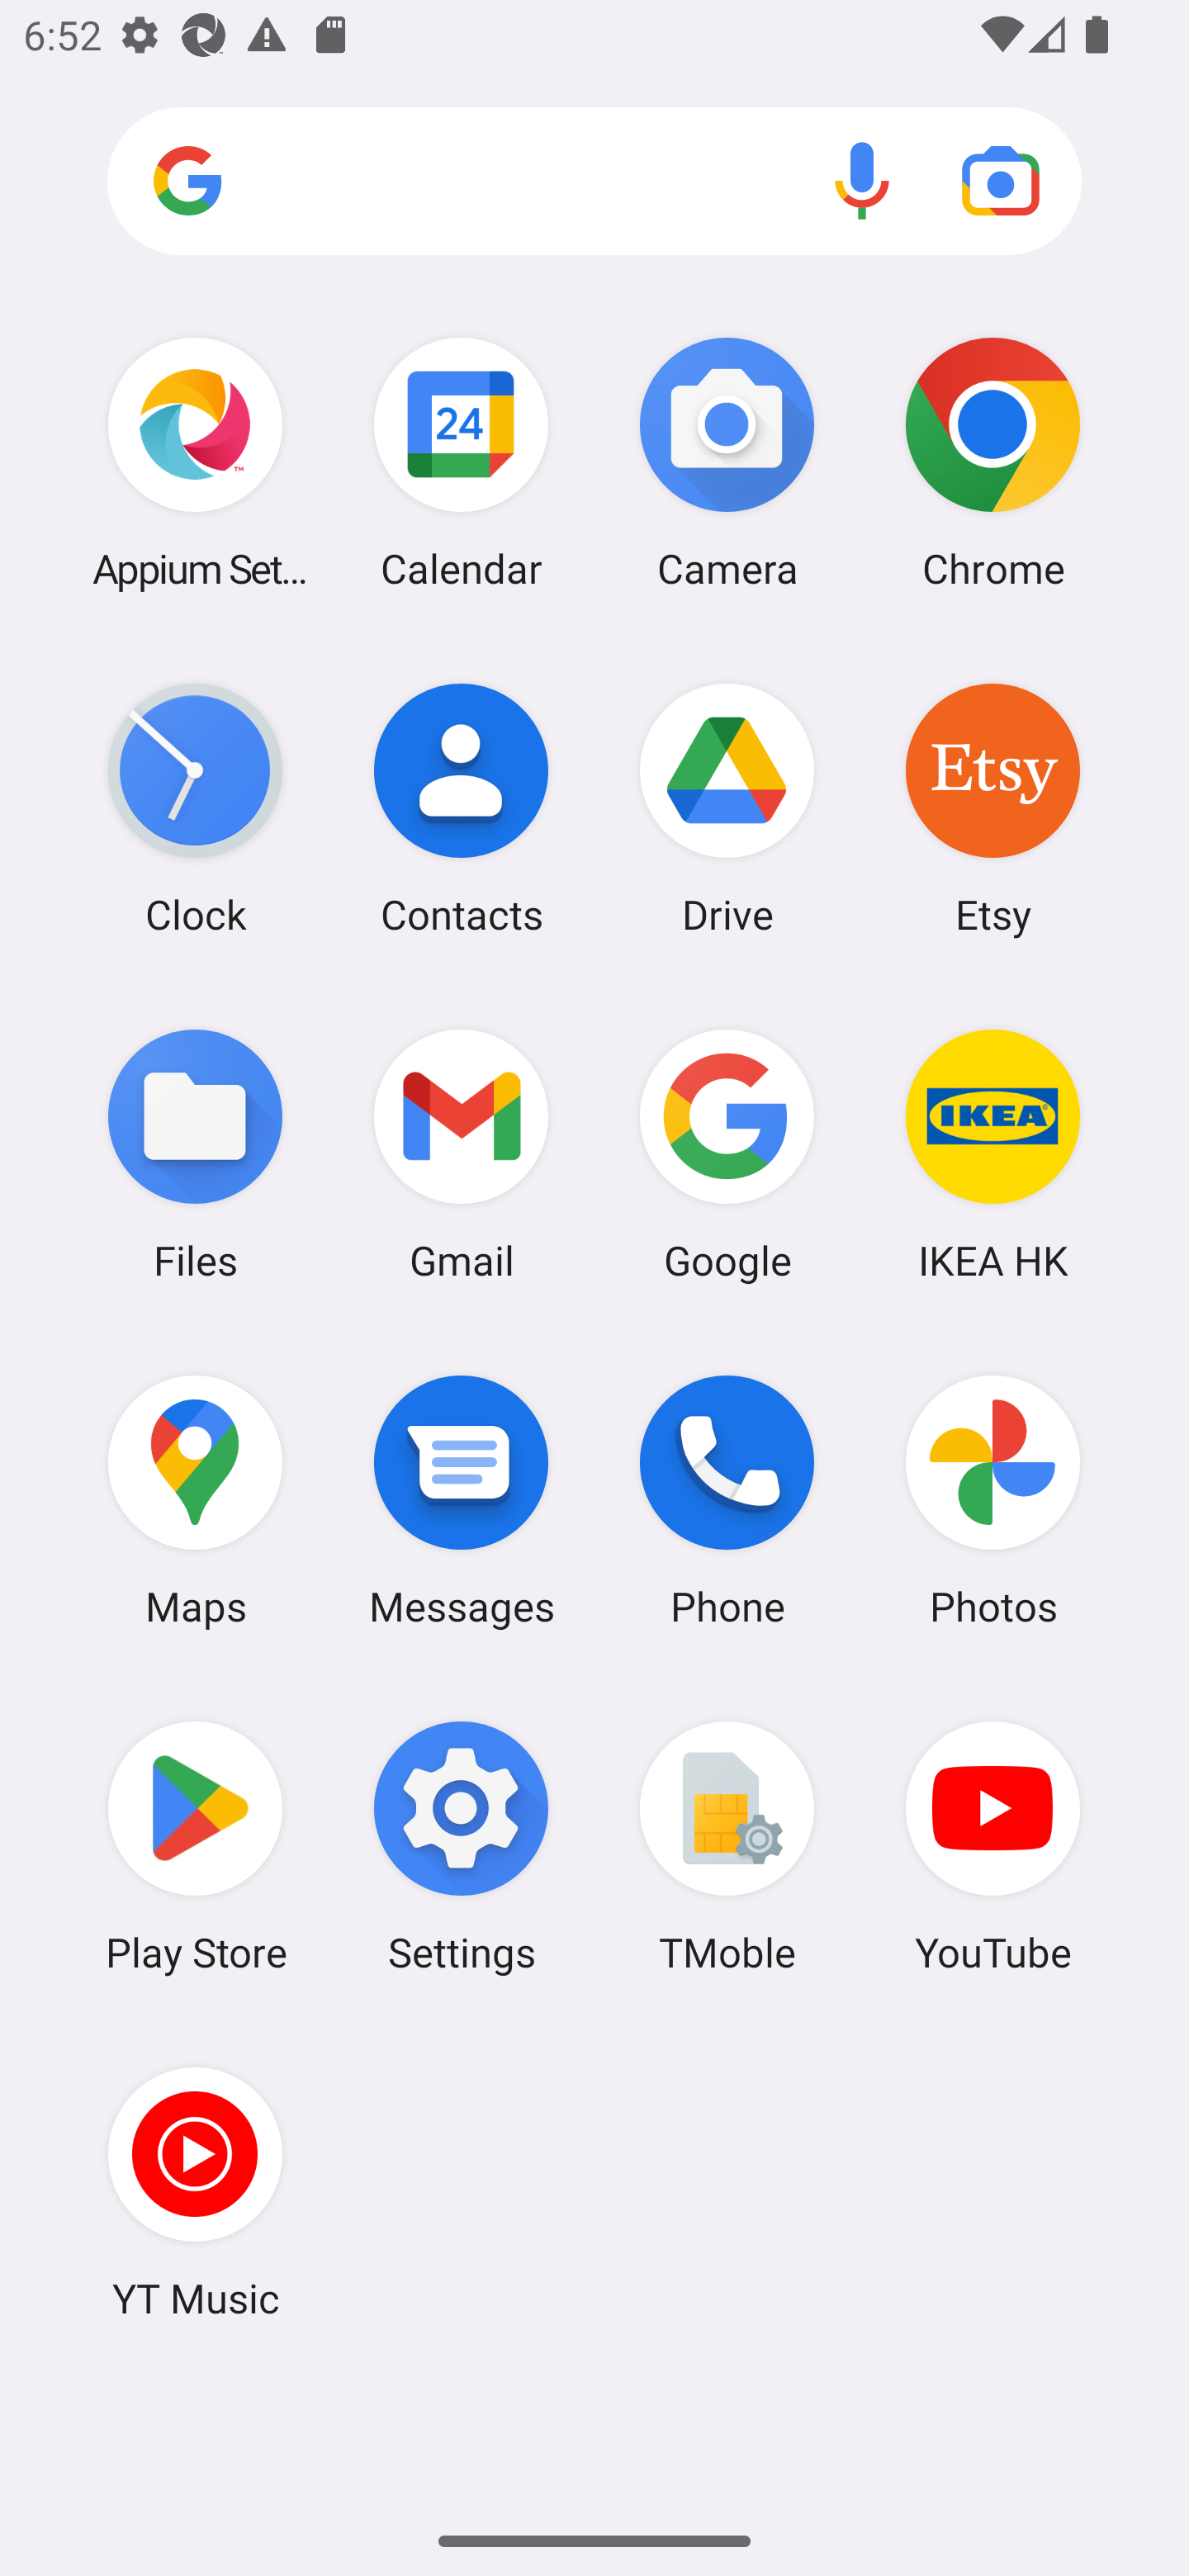 The image size is (1189, 2576). What do you see at coordinates (992, 462) in the screenshot?
I see `Chrome` at bounding box center [992, 462].